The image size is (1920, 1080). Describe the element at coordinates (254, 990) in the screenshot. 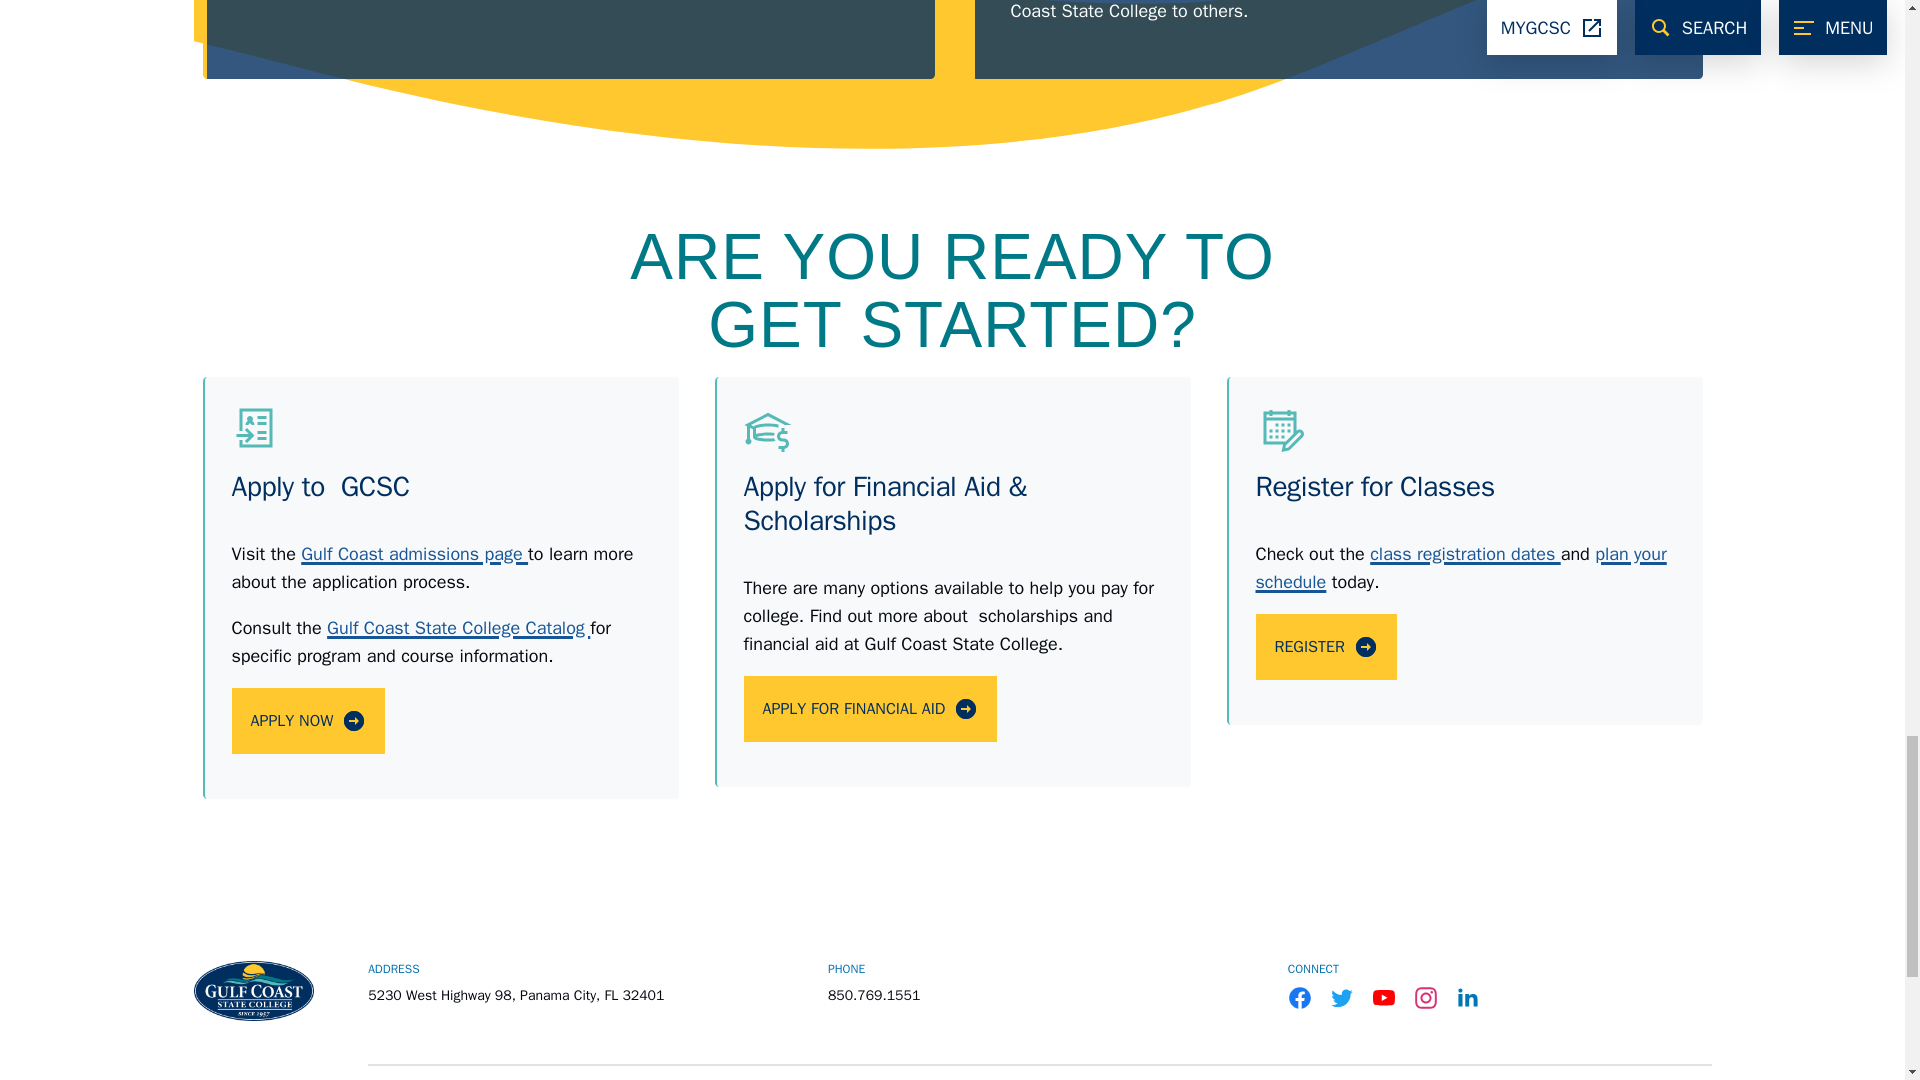

I see `Go To Gulf Coast State College Homepage` at that location.